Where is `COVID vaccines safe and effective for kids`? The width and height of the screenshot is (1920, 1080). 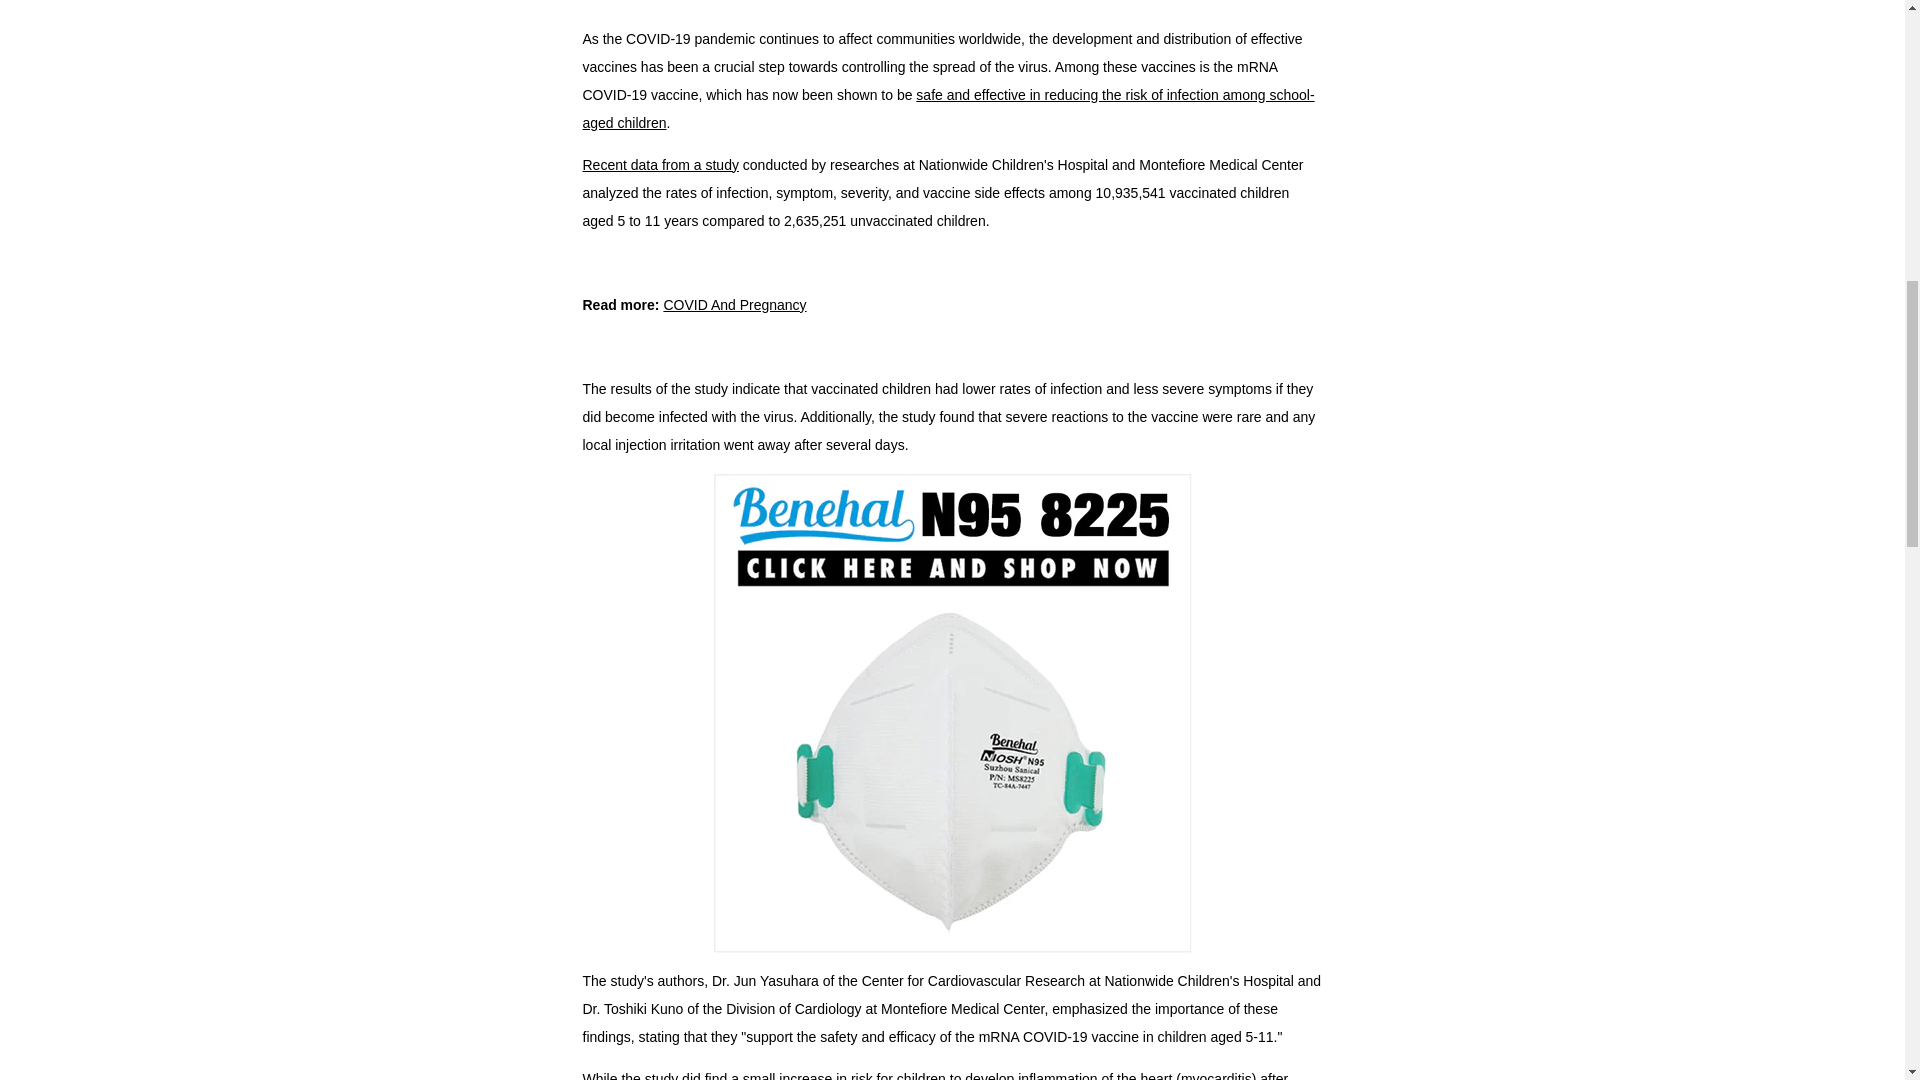
COVID vaccines safe and effective for kids is located at coordinates (947, 108).